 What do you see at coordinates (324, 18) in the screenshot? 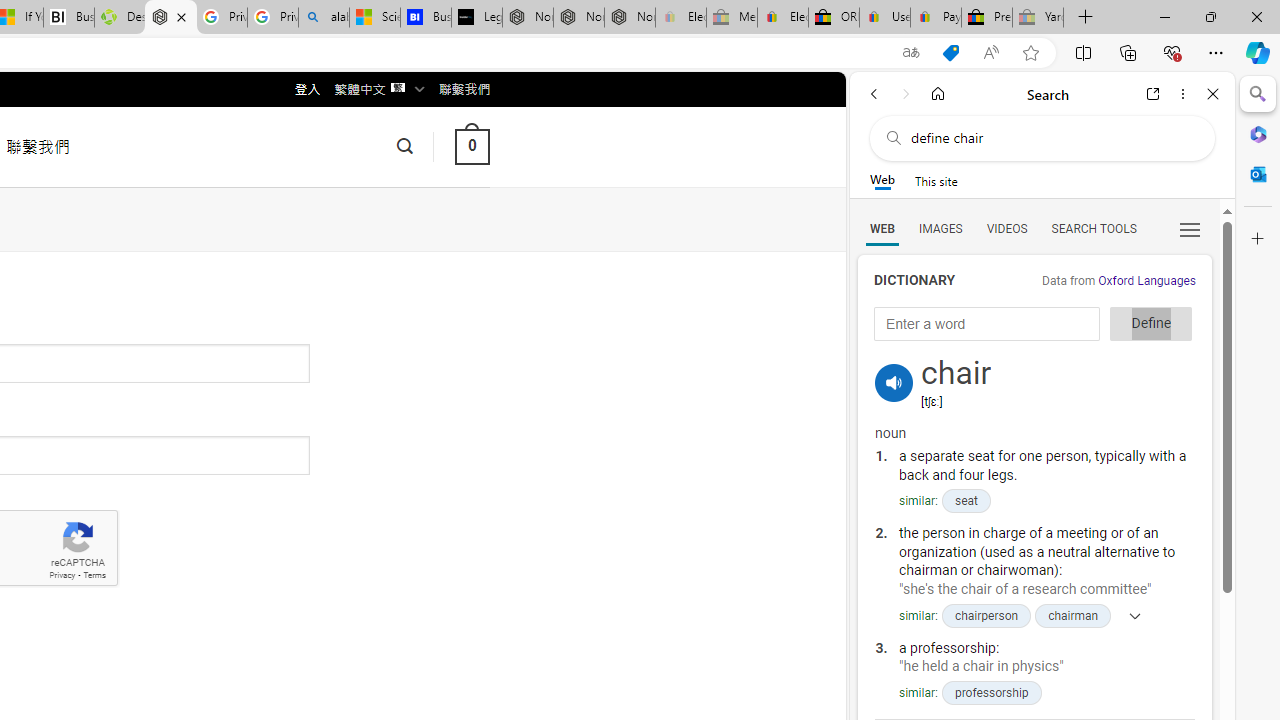
I see `alabama high school quarterback dies - Search` at bounding box center [324, 18].